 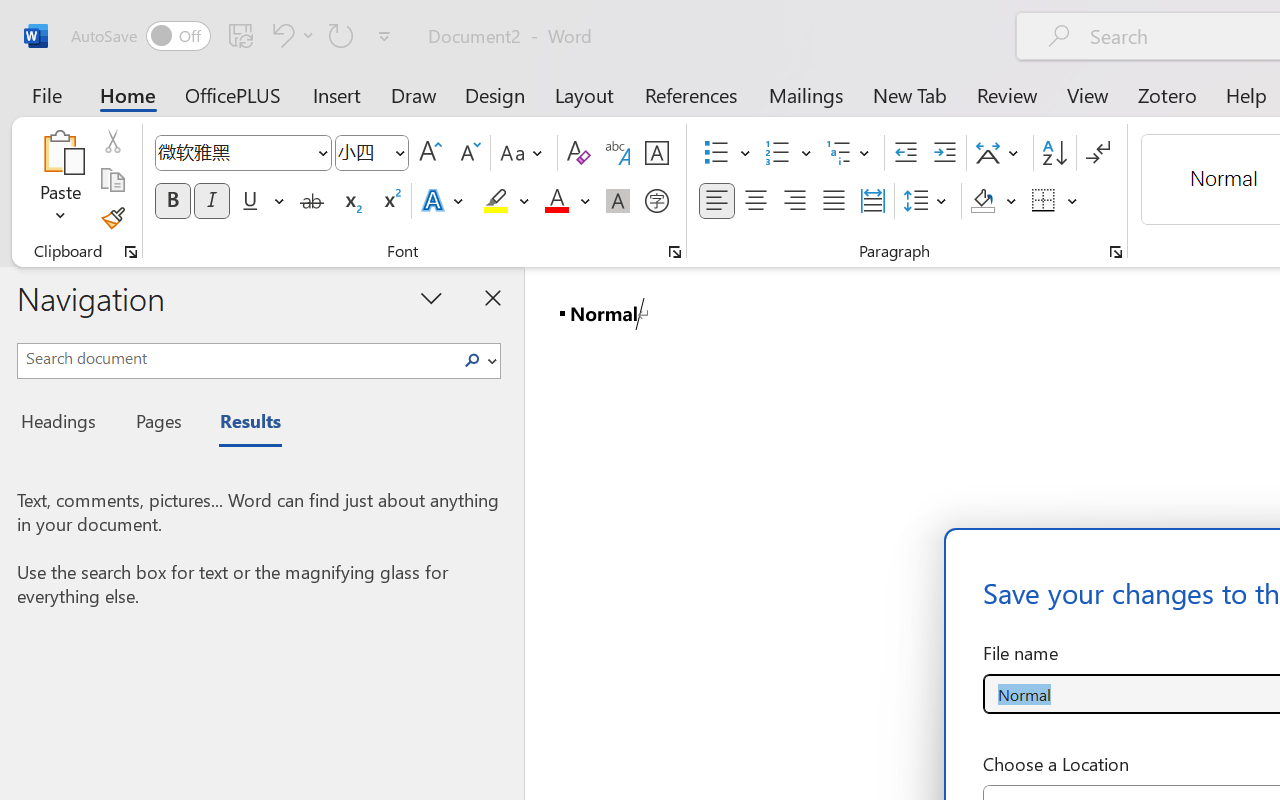 What do you see at coordinates (850, 153) in the screenshot?
I see `Multilevel List` at bounding box center [850, 153].